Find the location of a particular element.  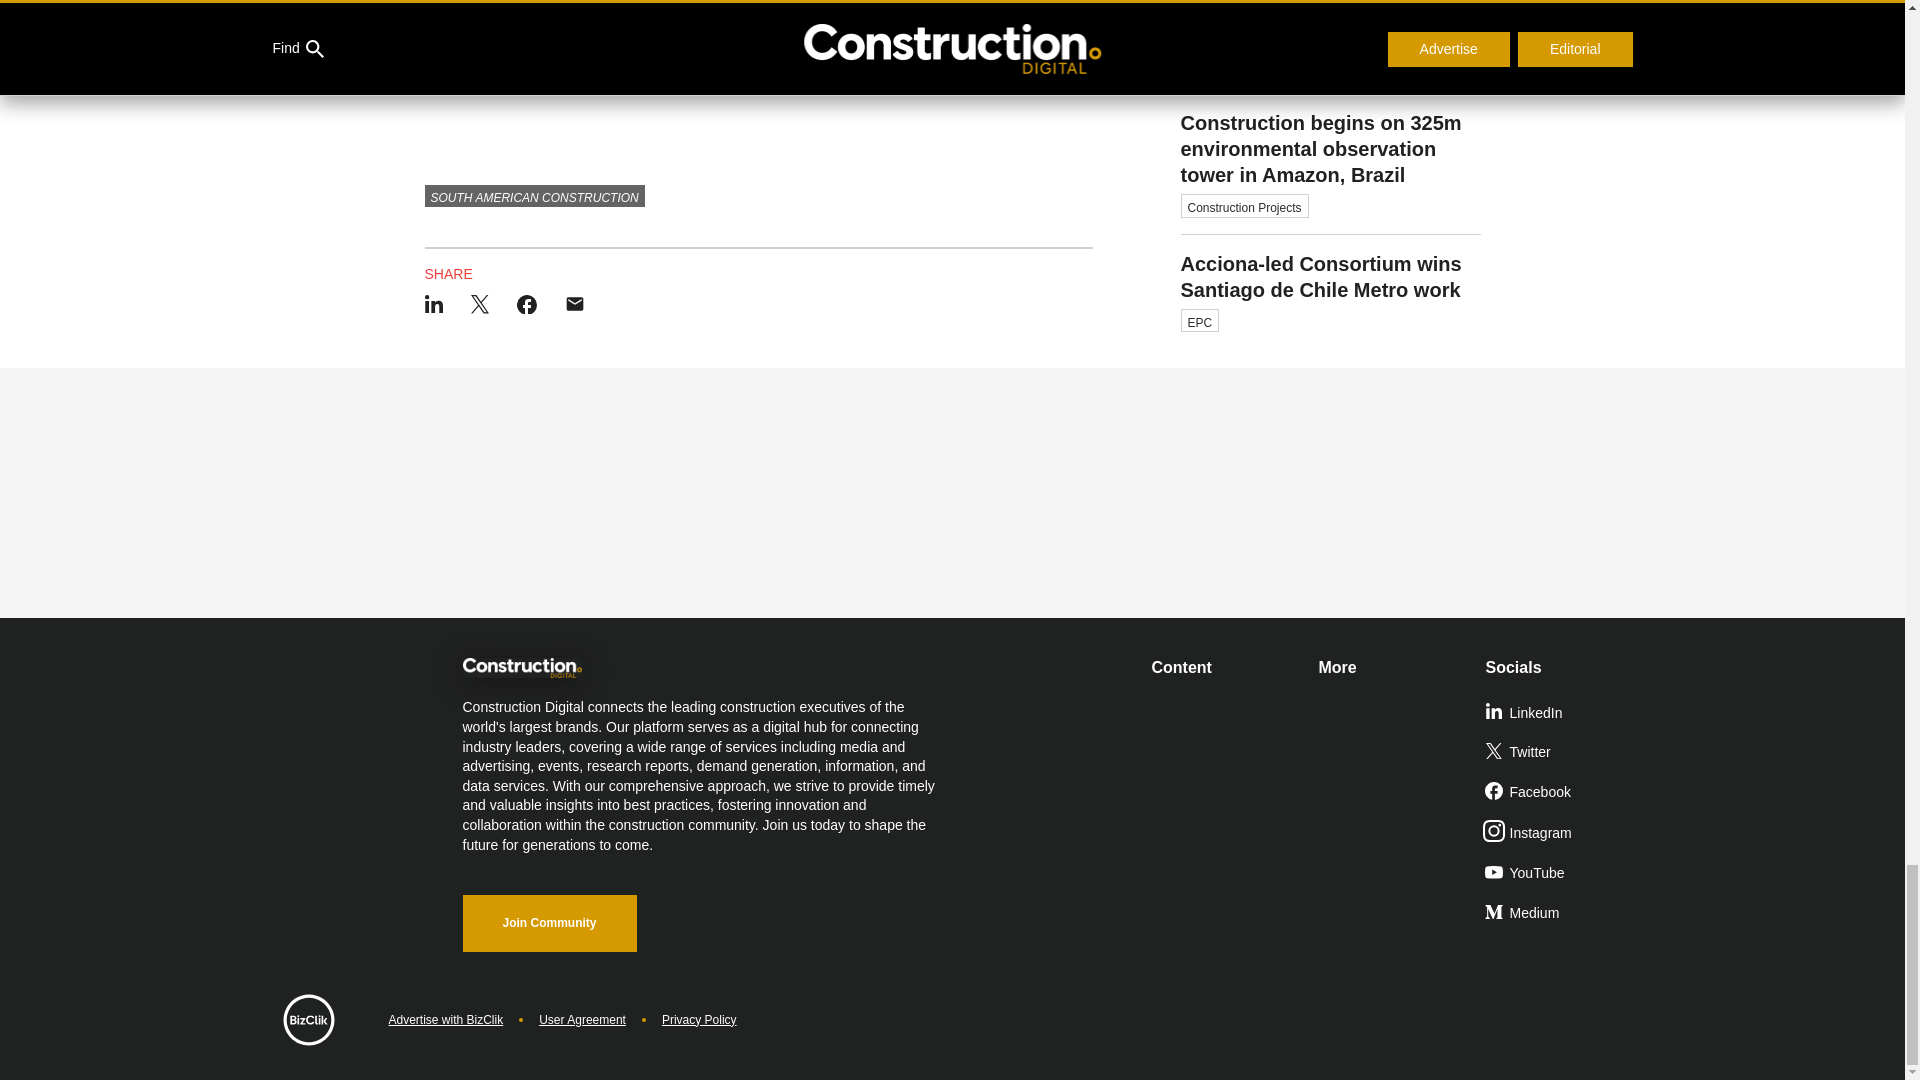

Privacy Policy is located at coordinates (700, 1020).